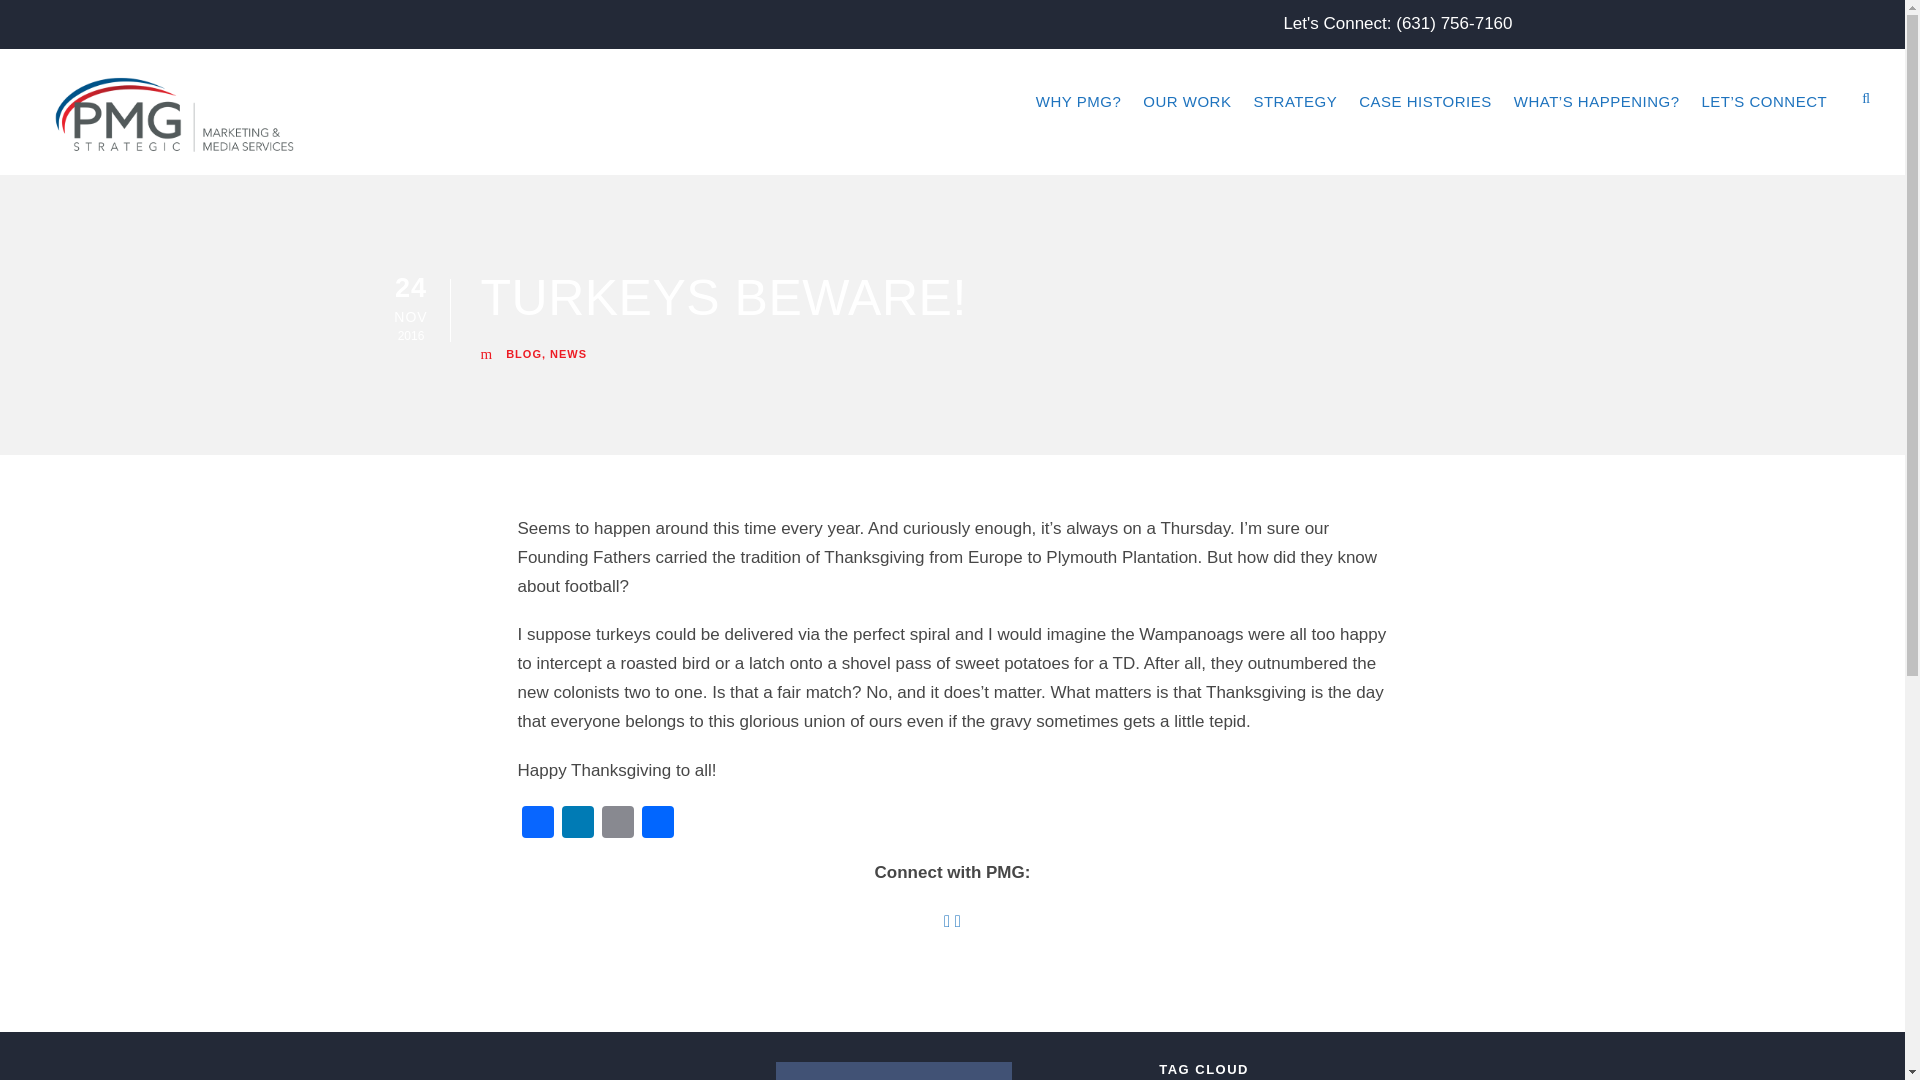  I want to click on Facebook, so click(538, 824).